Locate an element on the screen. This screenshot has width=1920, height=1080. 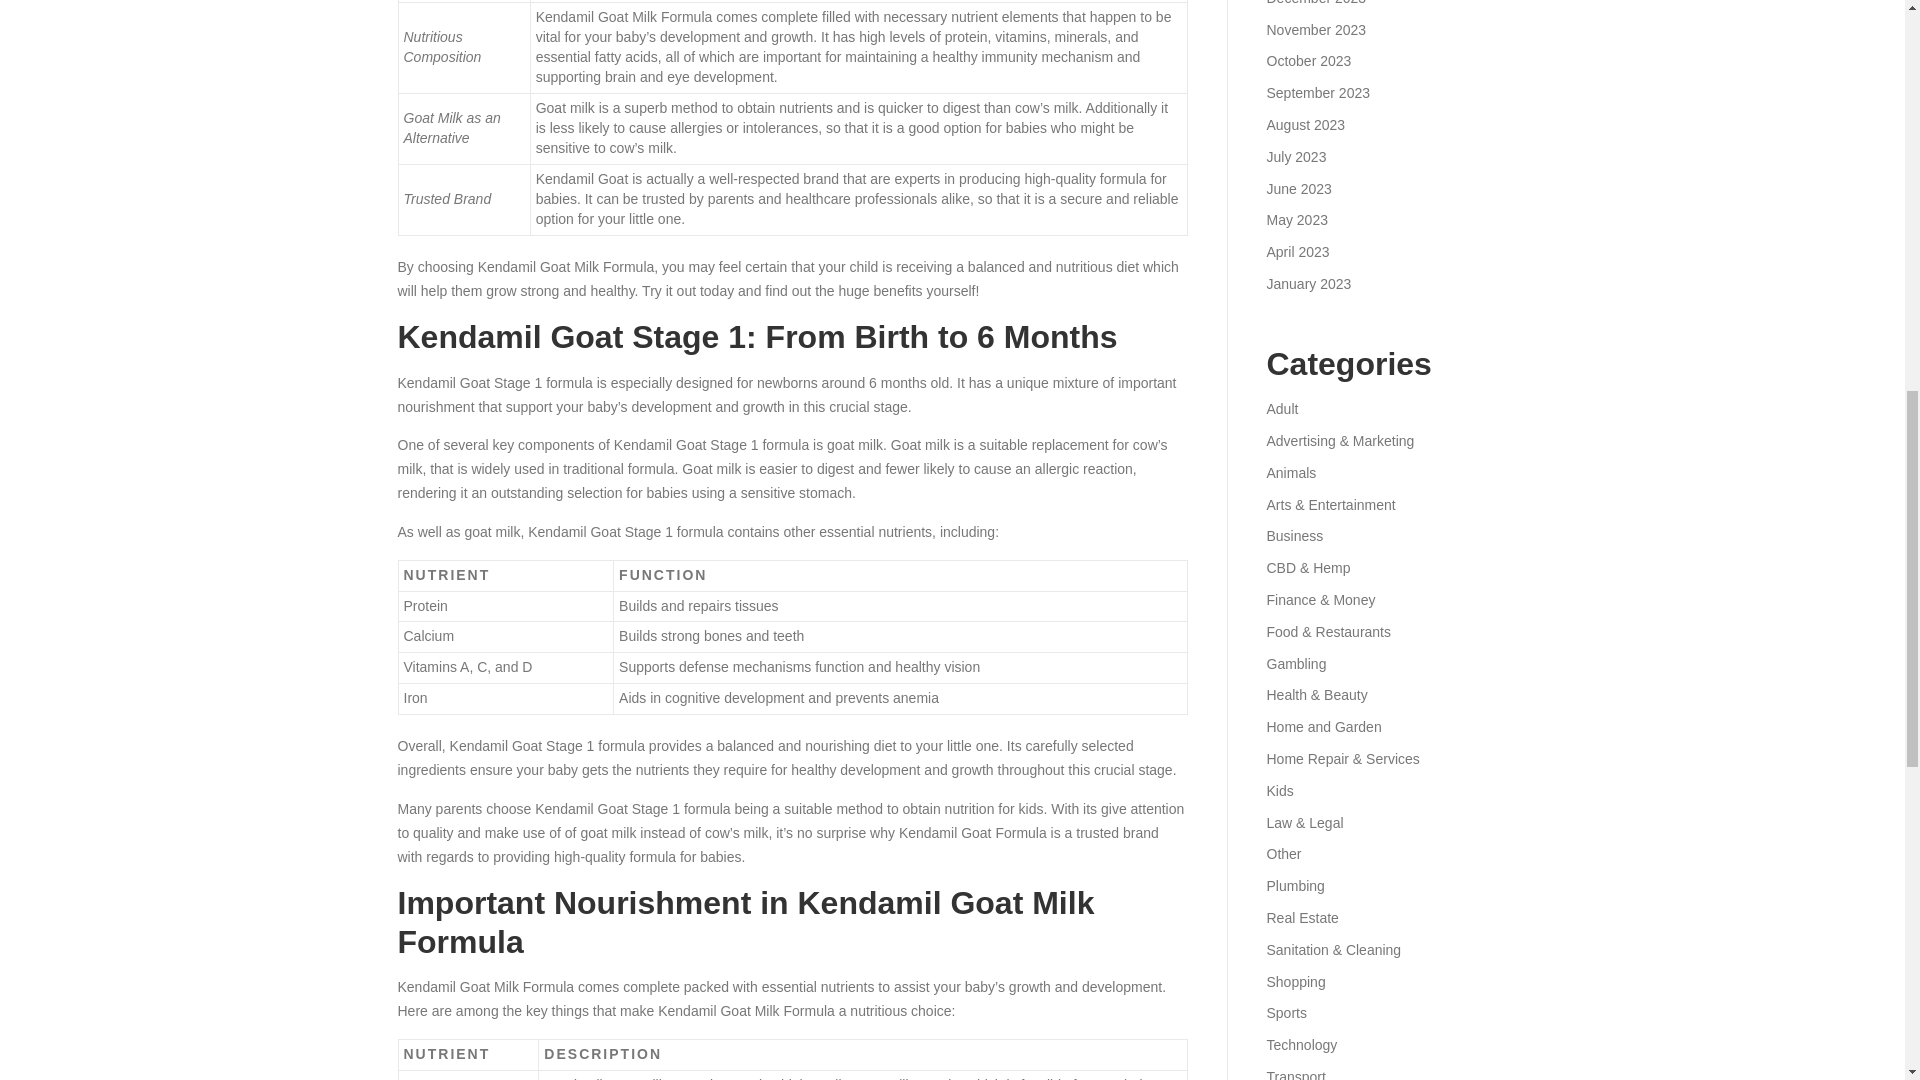
September 2023 is located at coordinates (1318, 93).